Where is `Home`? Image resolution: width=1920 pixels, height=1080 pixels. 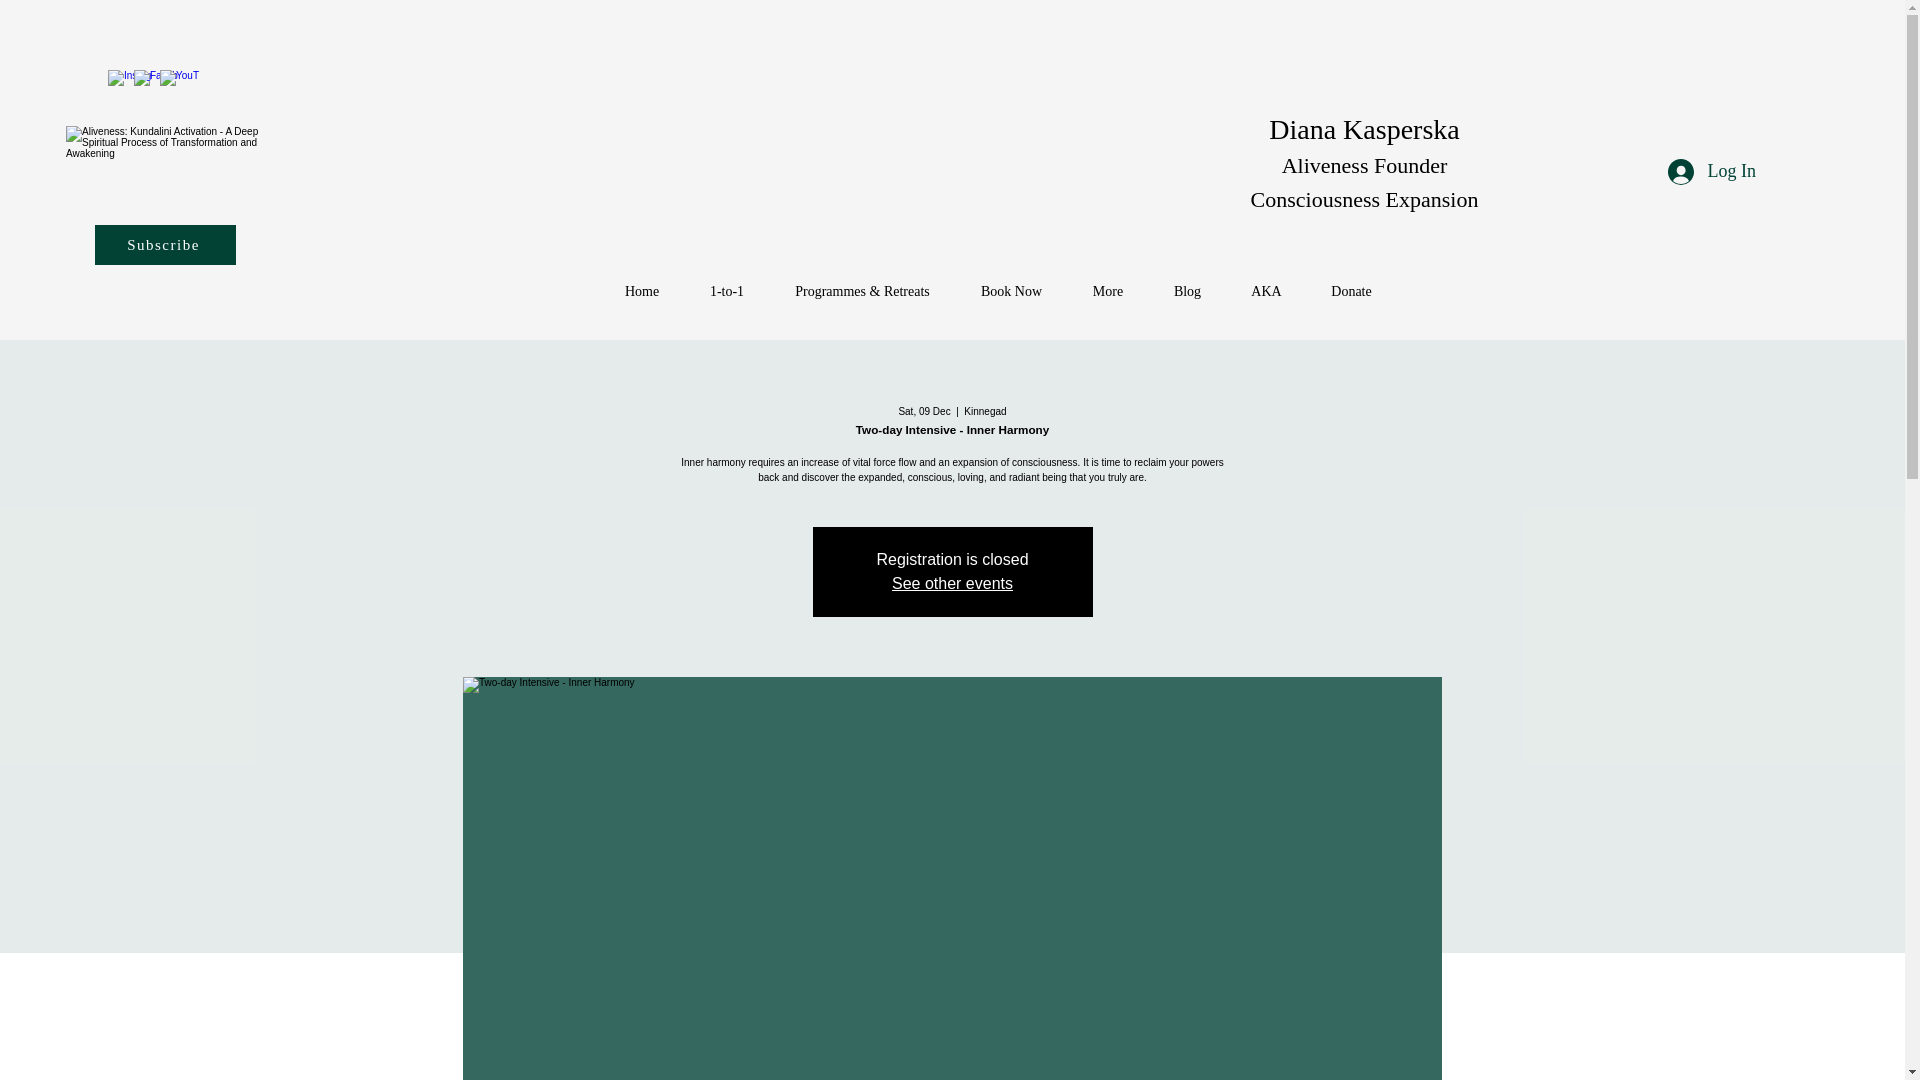 Home is located at coordinates (642, 292).